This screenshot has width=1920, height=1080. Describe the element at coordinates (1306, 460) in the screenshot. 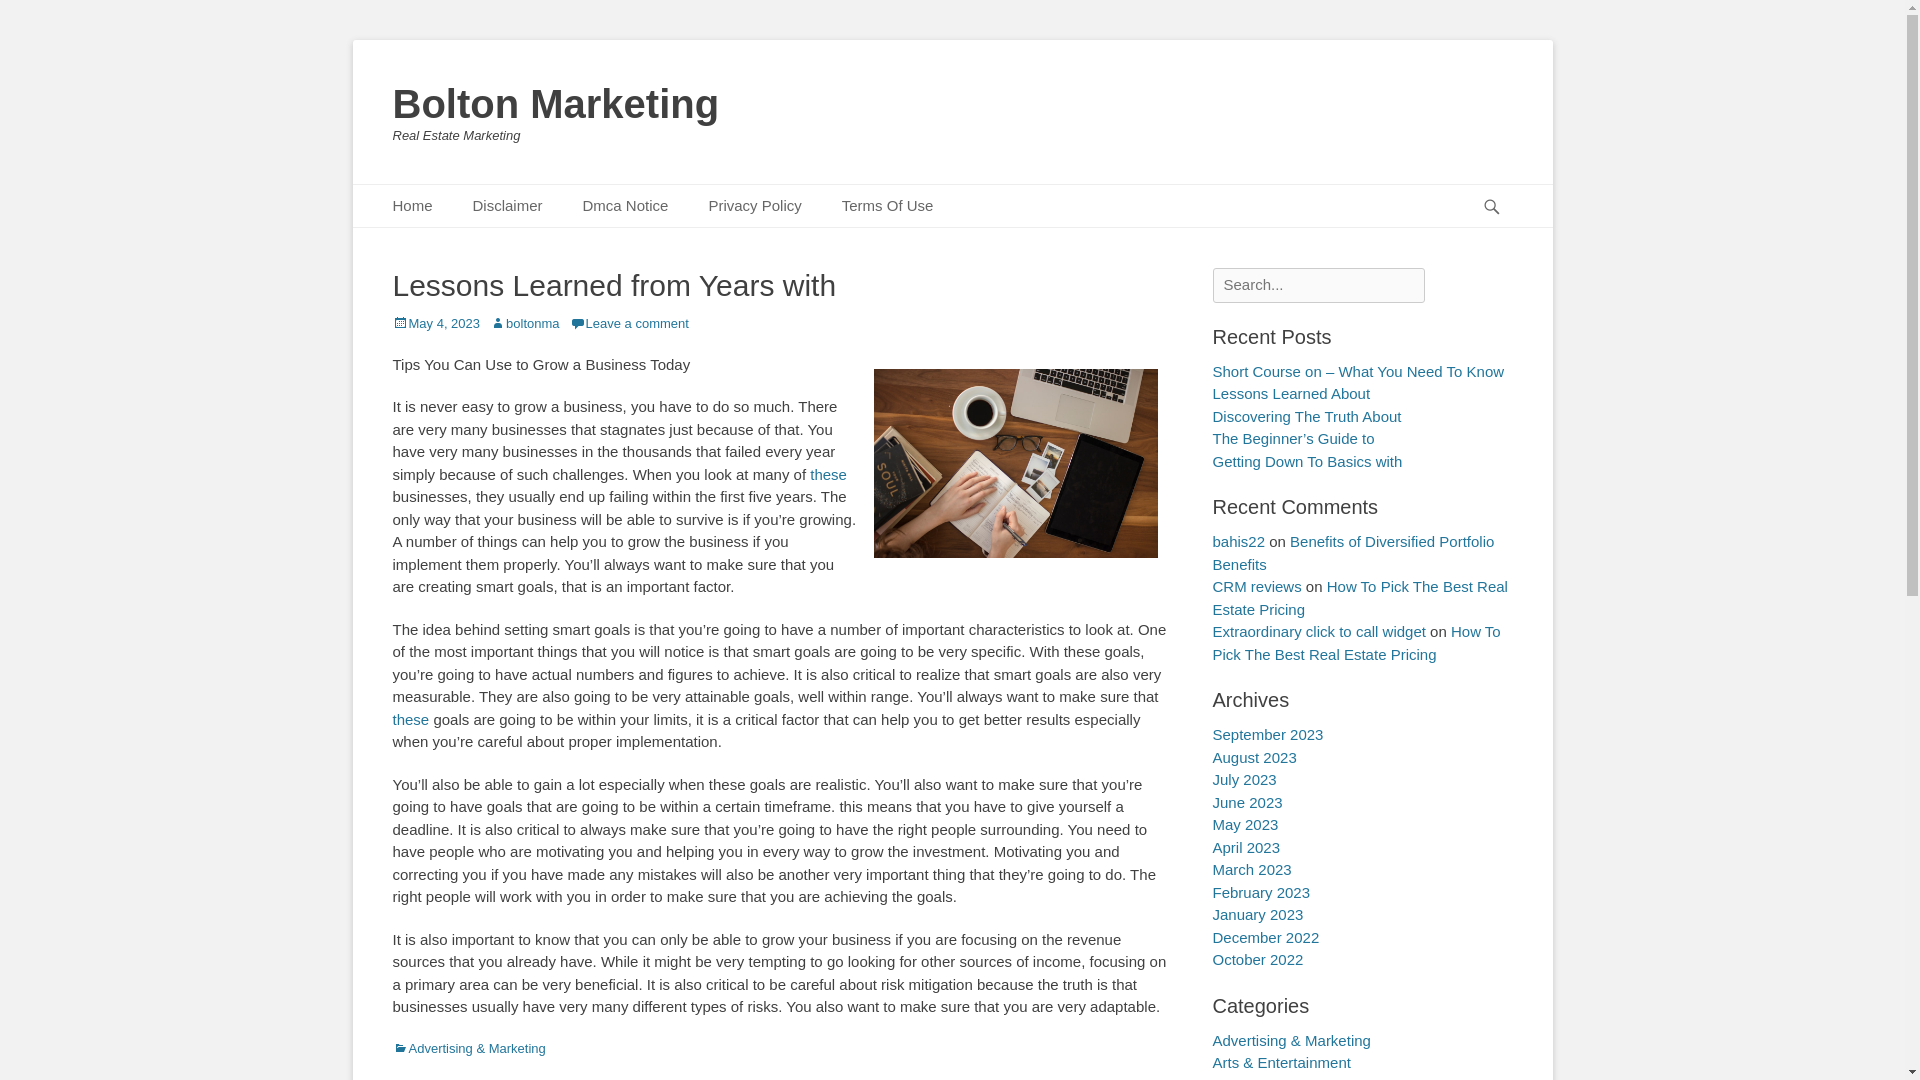

I see `Getting Down To Basics with` at that location.